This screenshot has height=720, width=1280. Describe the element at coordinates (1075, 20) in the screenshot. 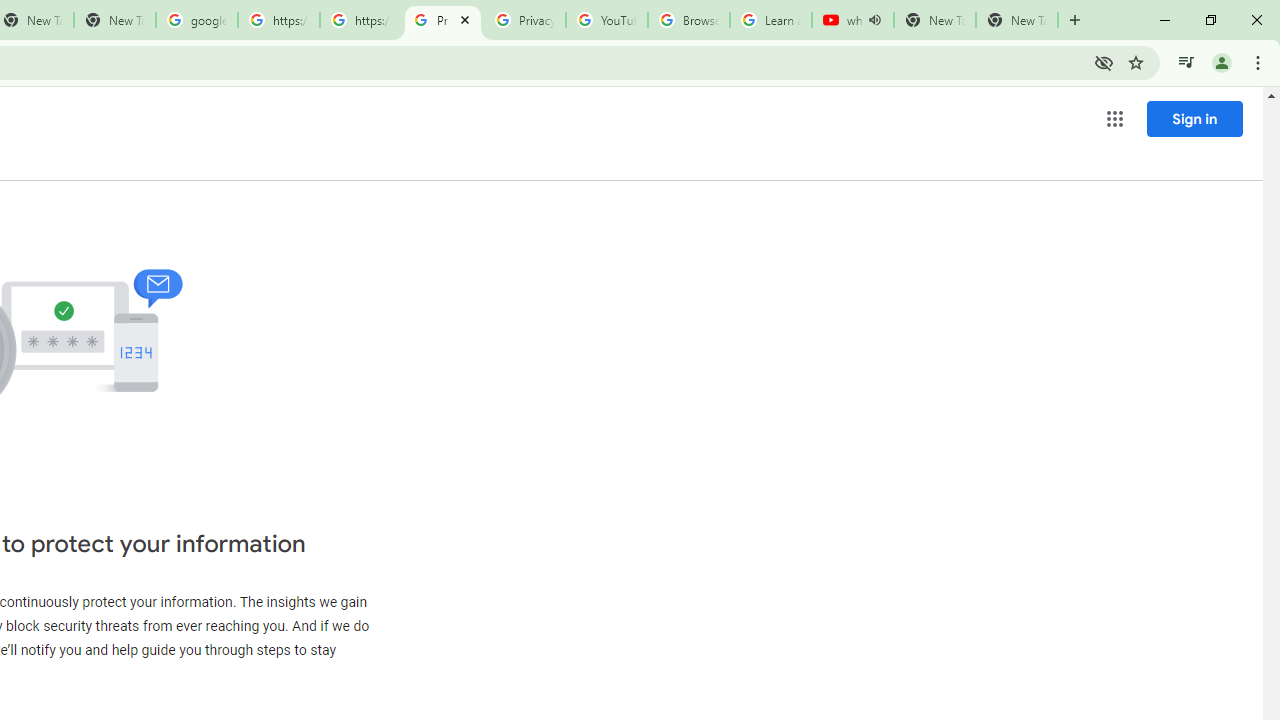

I see `New Tab` at that location.